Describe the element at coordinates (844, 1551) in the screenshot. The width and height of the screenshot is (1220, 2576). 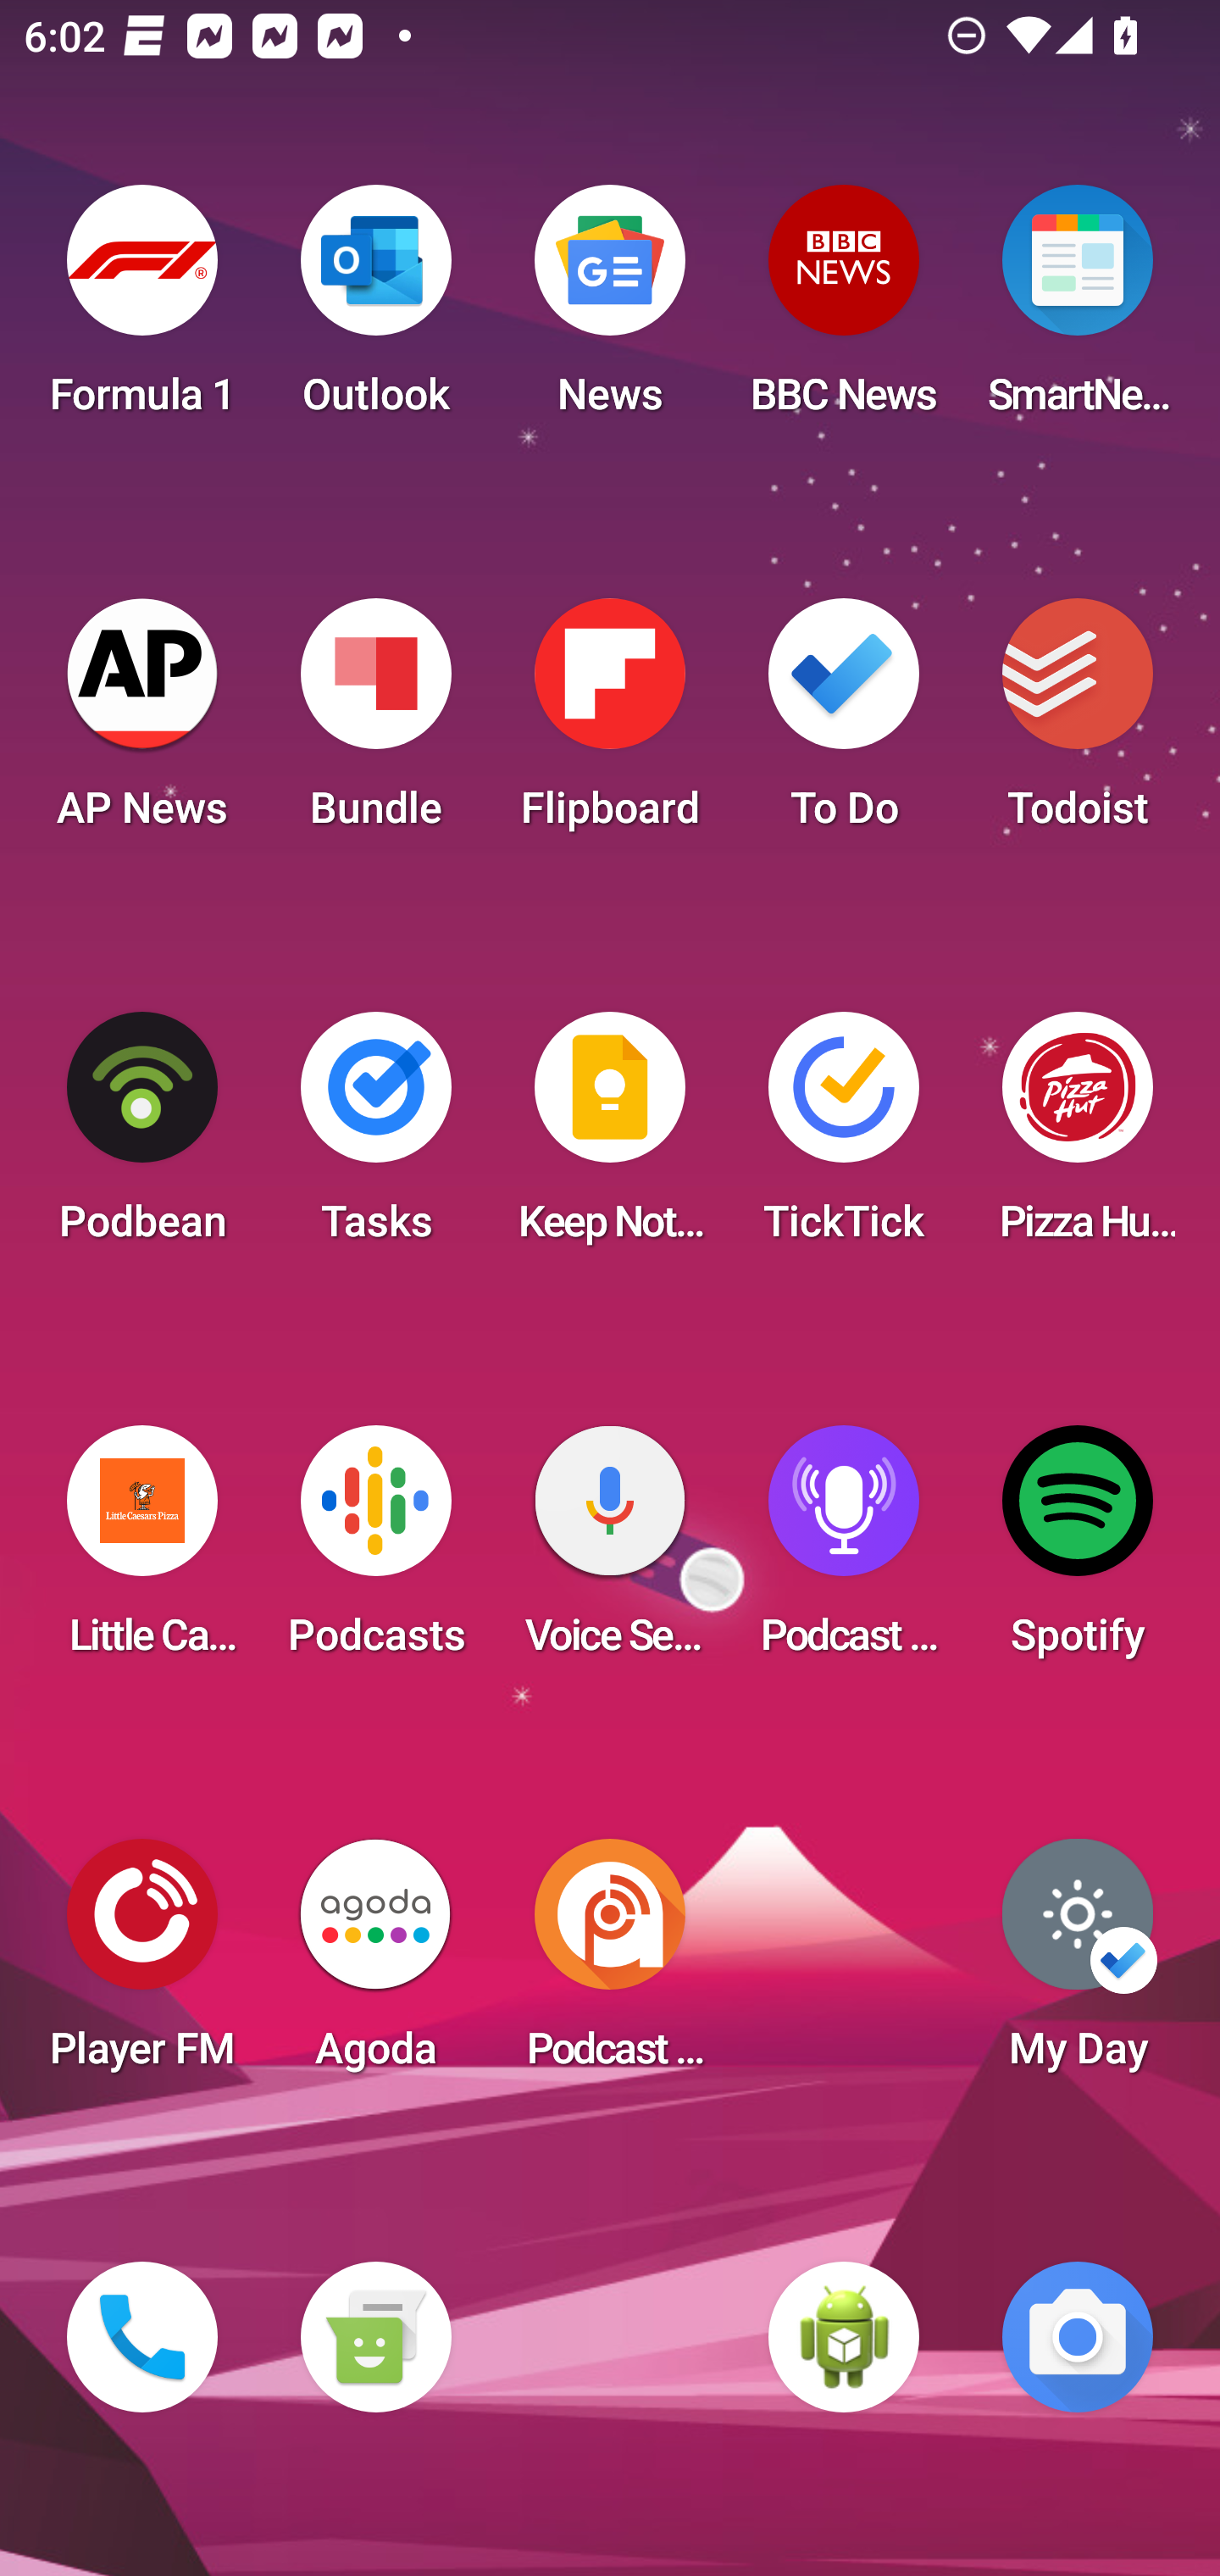
I see `Podcast Player` at that location.